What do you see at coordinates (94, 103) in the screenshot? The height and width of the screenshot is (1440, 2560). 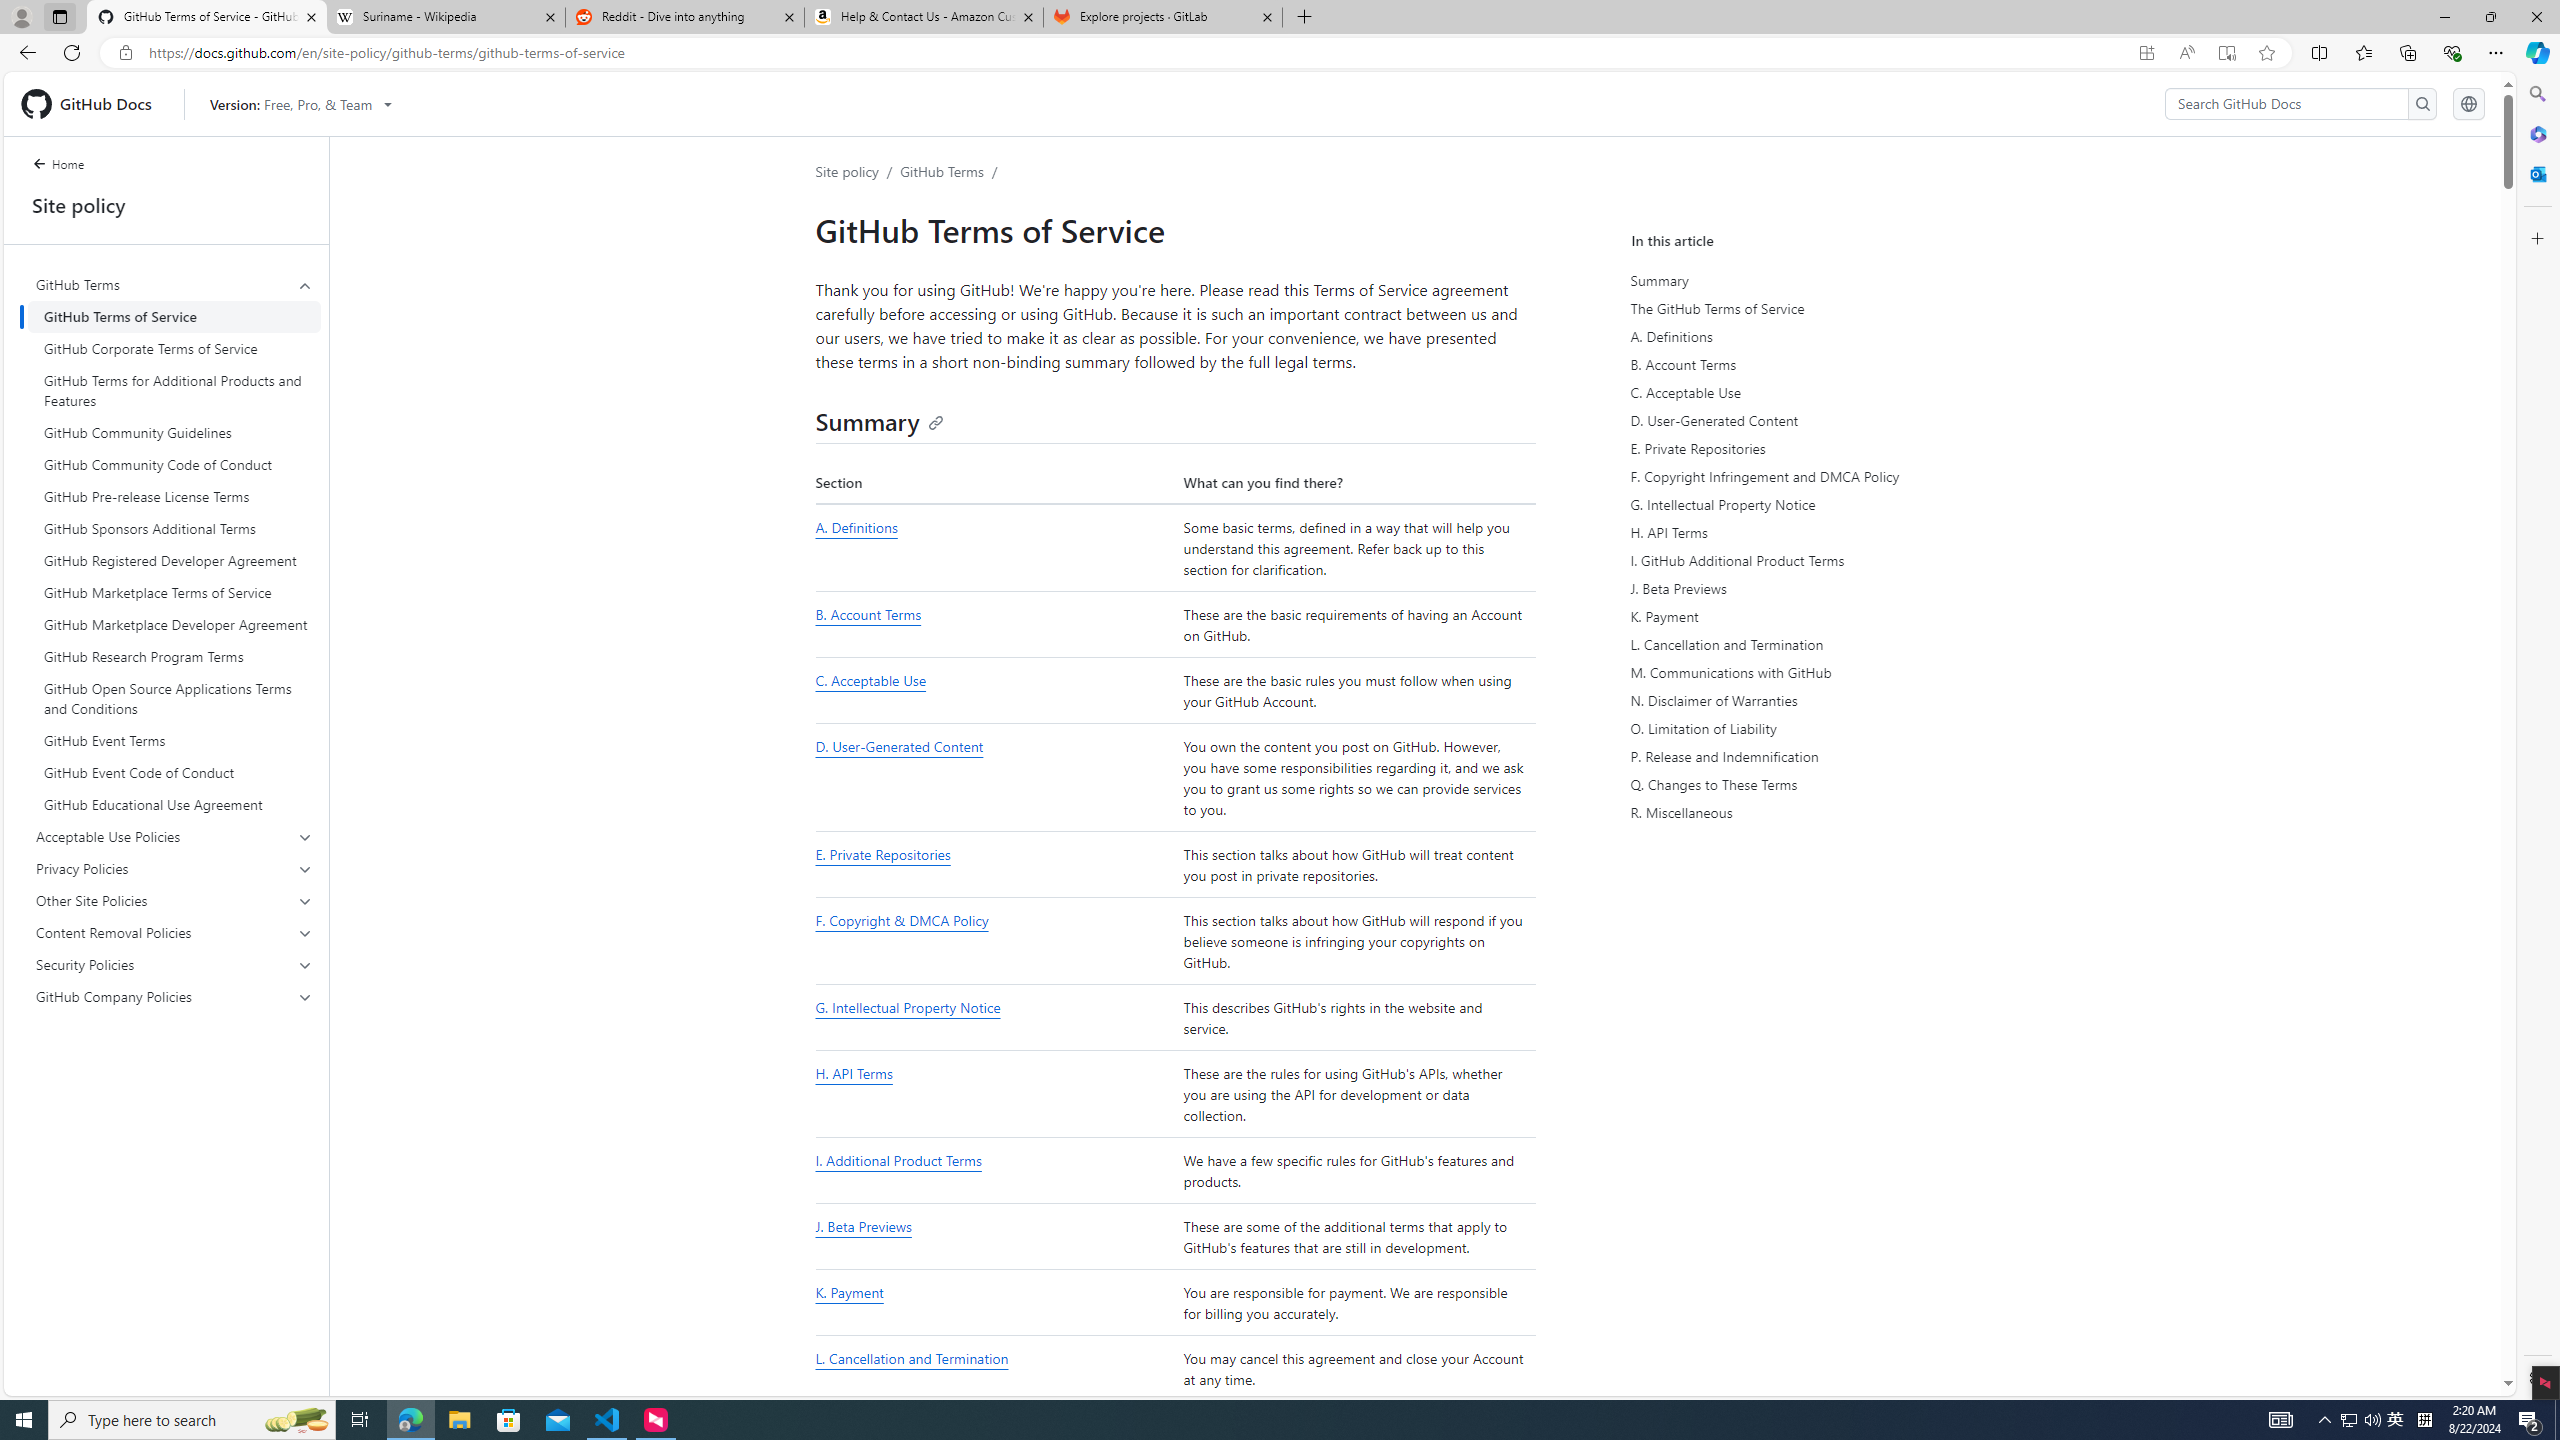 I see `GitHub Docs` at bounding box center [94, 103].